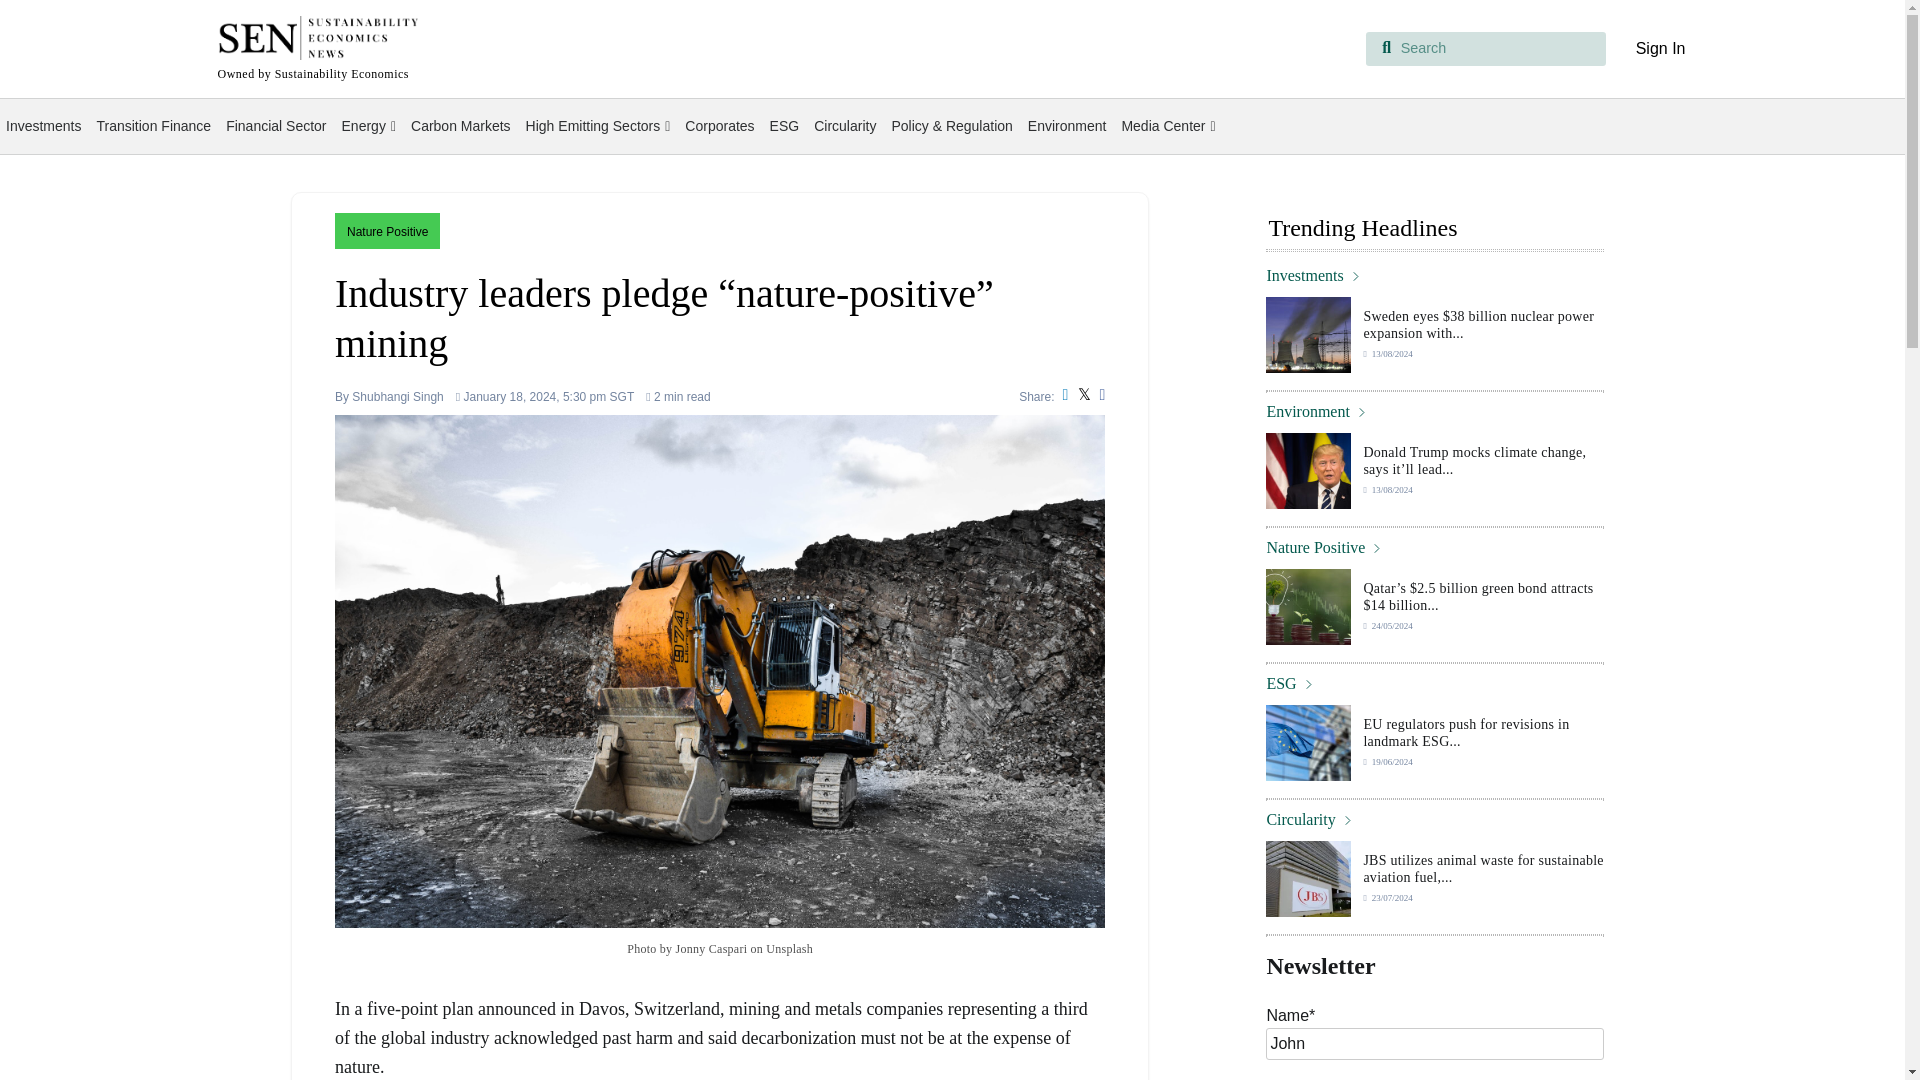  Describe the element at coordinates (1660, 48) in the screenshot. I see `Sign In` at that location.